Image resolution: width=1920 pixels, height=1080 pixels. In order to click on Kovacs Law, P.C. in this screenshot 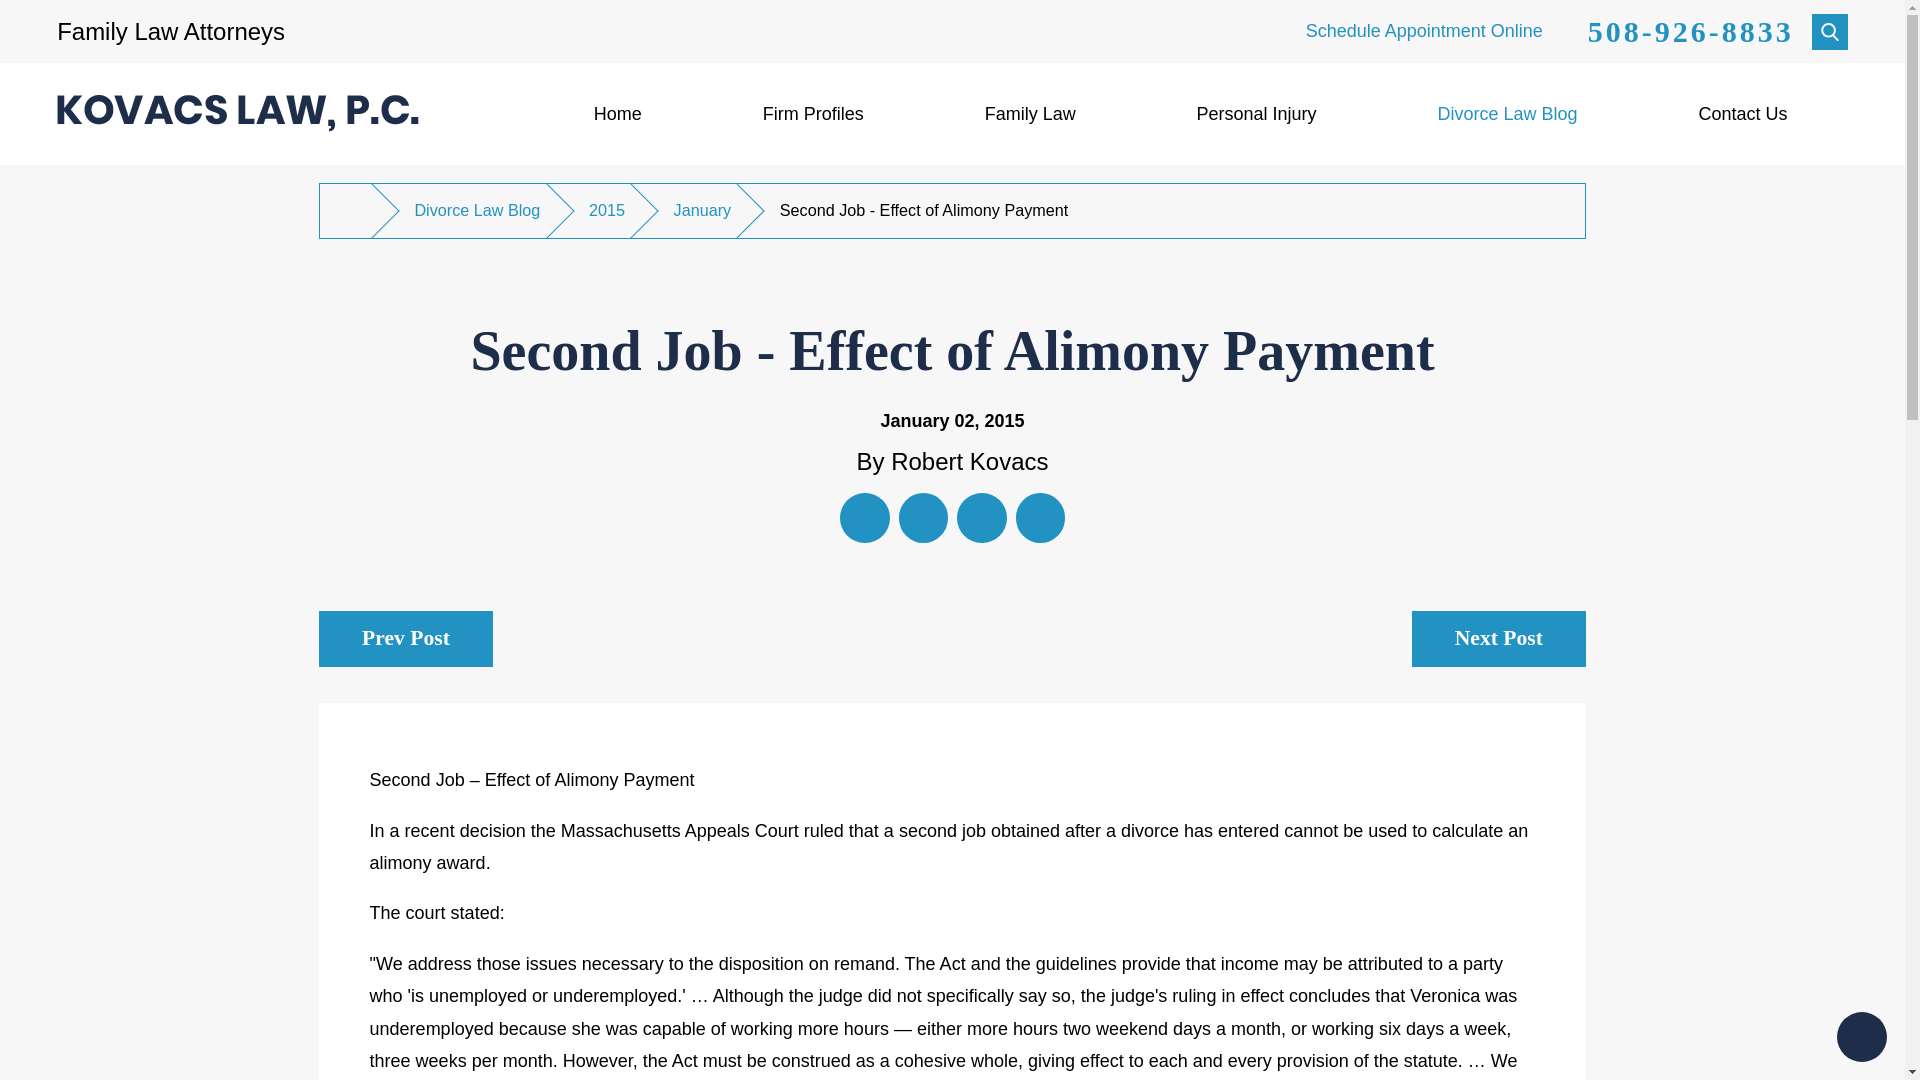, I will do `click(238, 113)`.